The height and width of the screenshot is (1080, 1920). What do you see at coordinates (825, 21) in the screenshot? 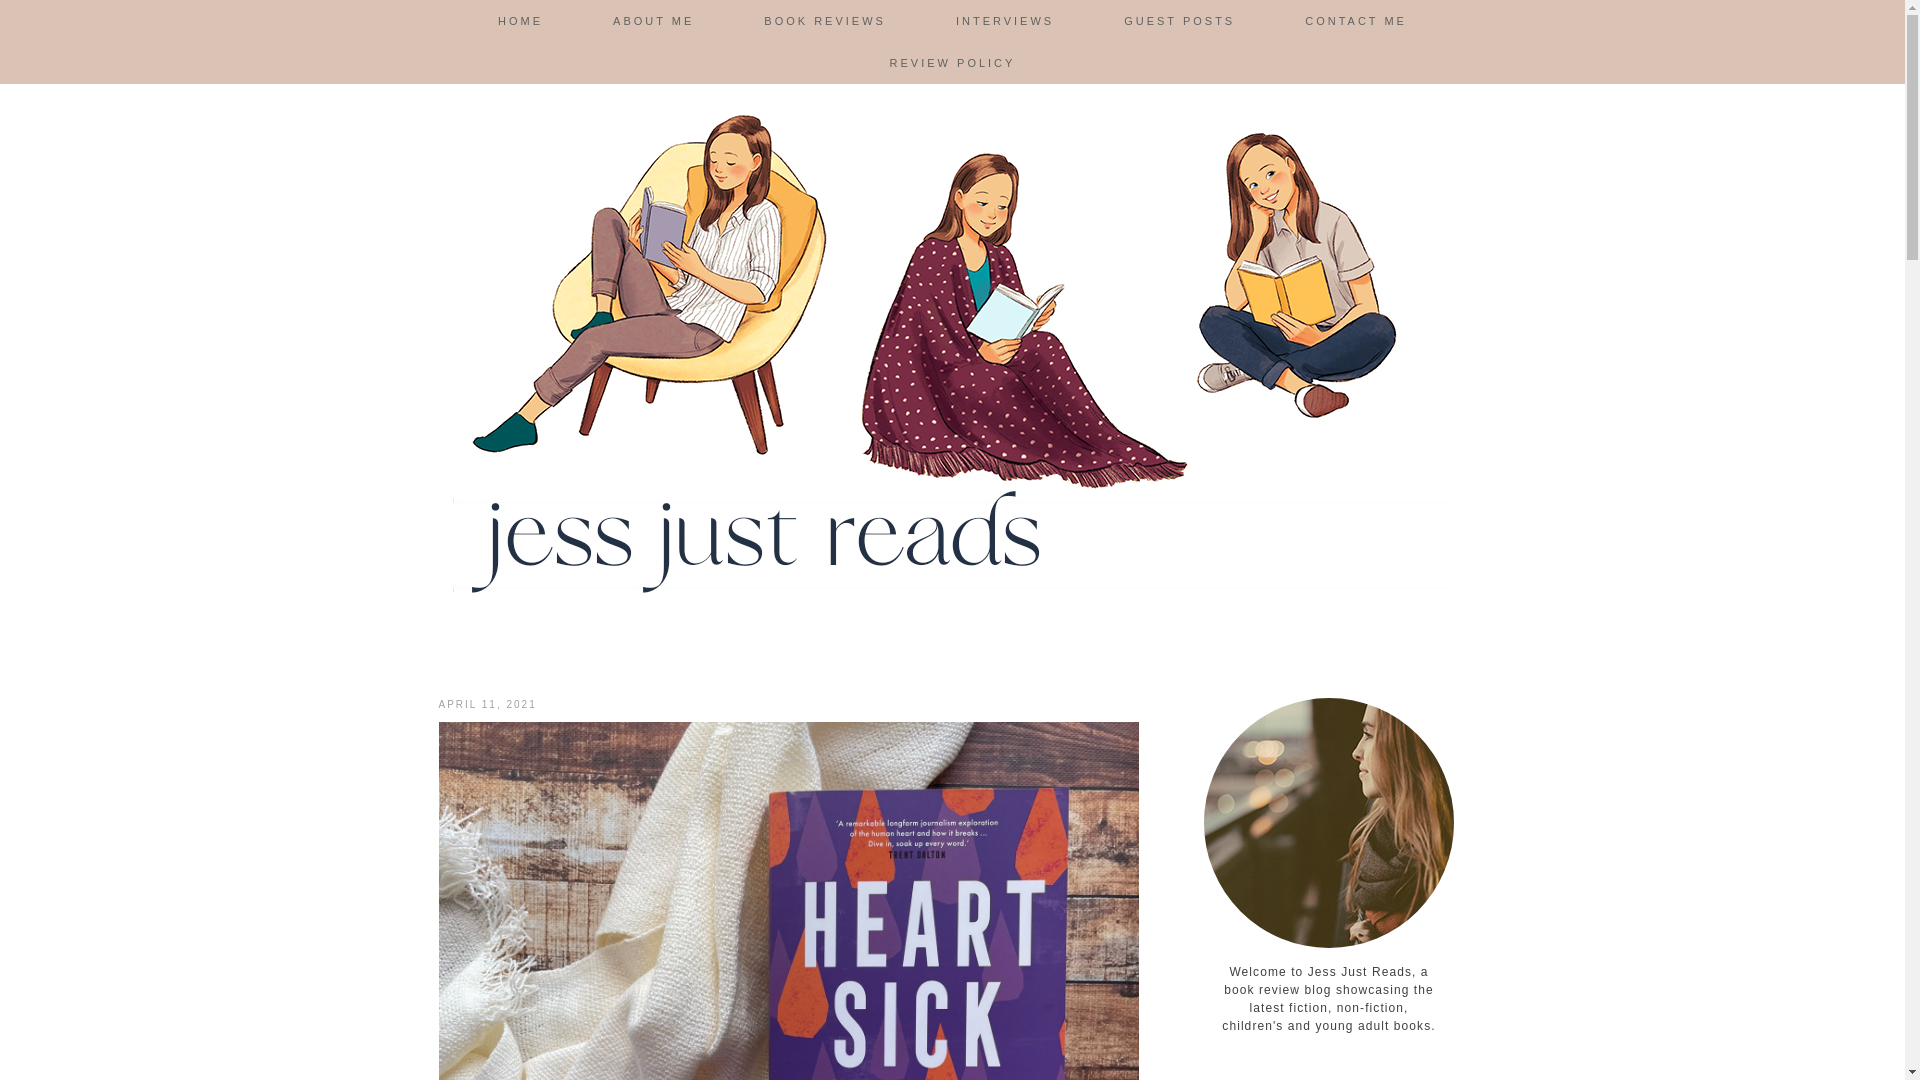
I see `BOOK REVIEWS` at bounding box center [825, 21].